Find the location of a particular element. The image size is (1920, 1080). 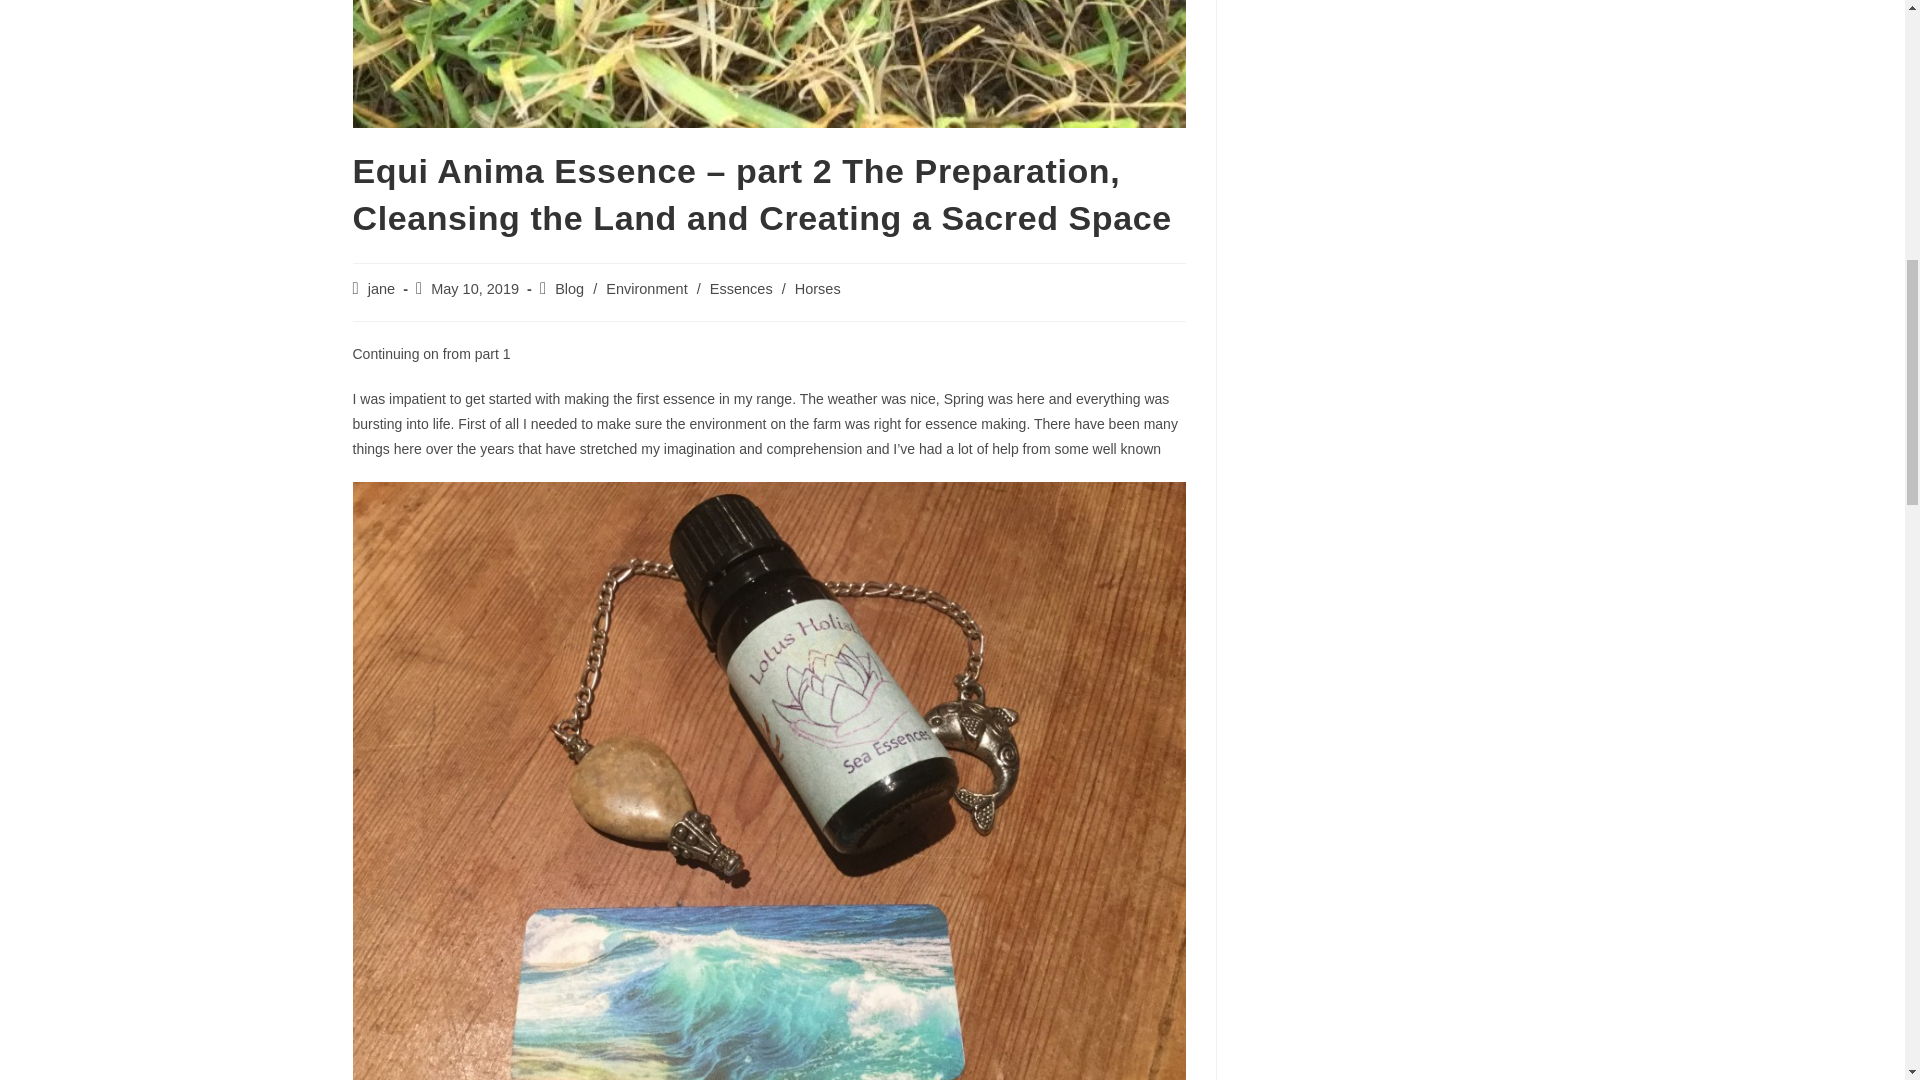

Posts by jane is located at coordinates (382, 288).